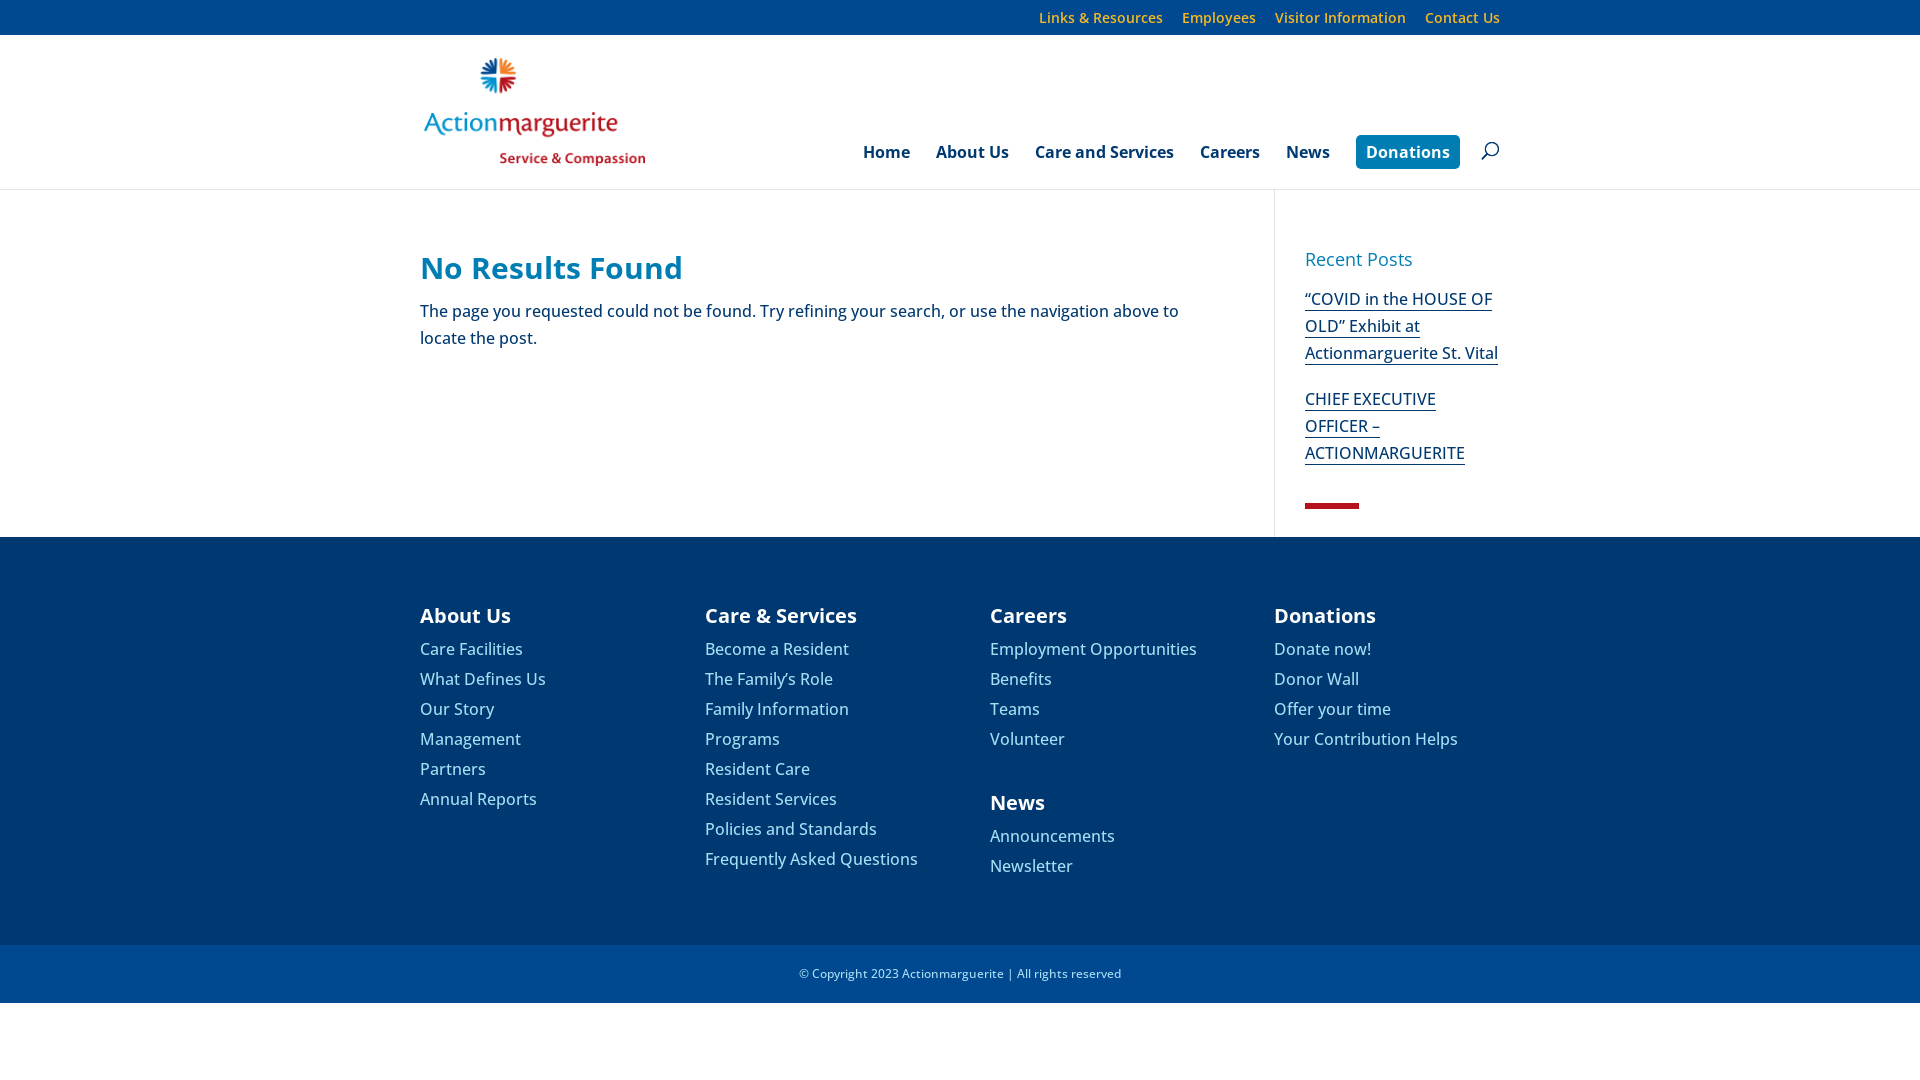 The width and height of the screenshot is (1920, 1080). What do you see at coordinates (1032, 866) in the screenshot?
I see `Newsletter` at bounding box center [1032, 866].